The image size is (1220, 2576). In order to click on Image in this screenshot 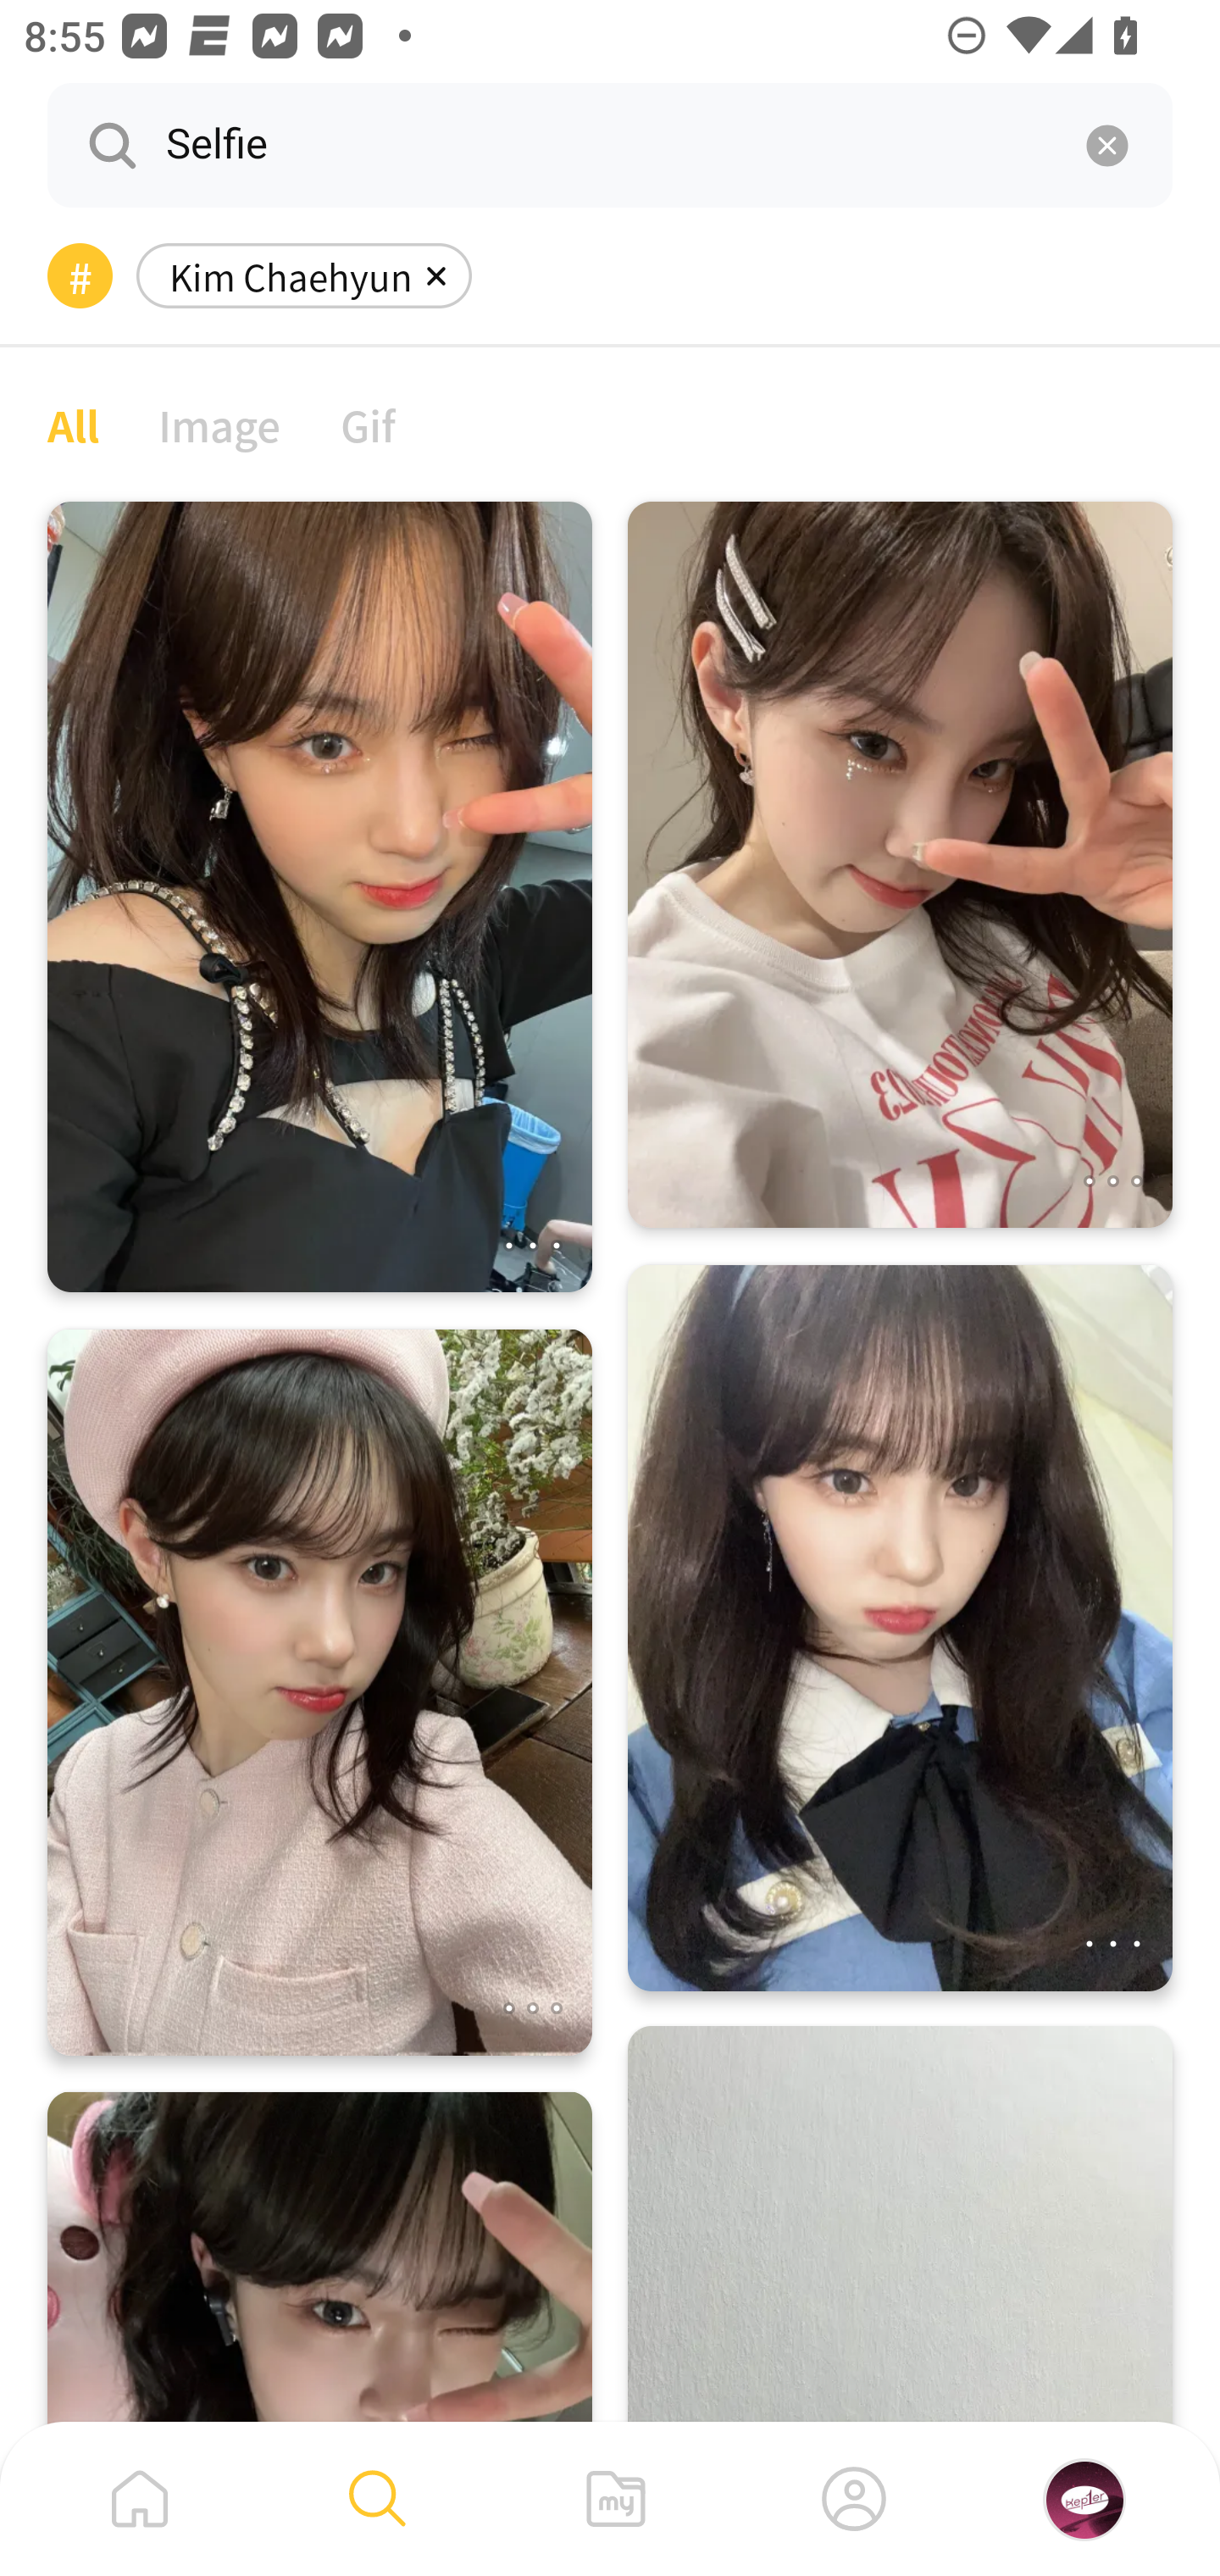, I will do `click(220, 424)`.